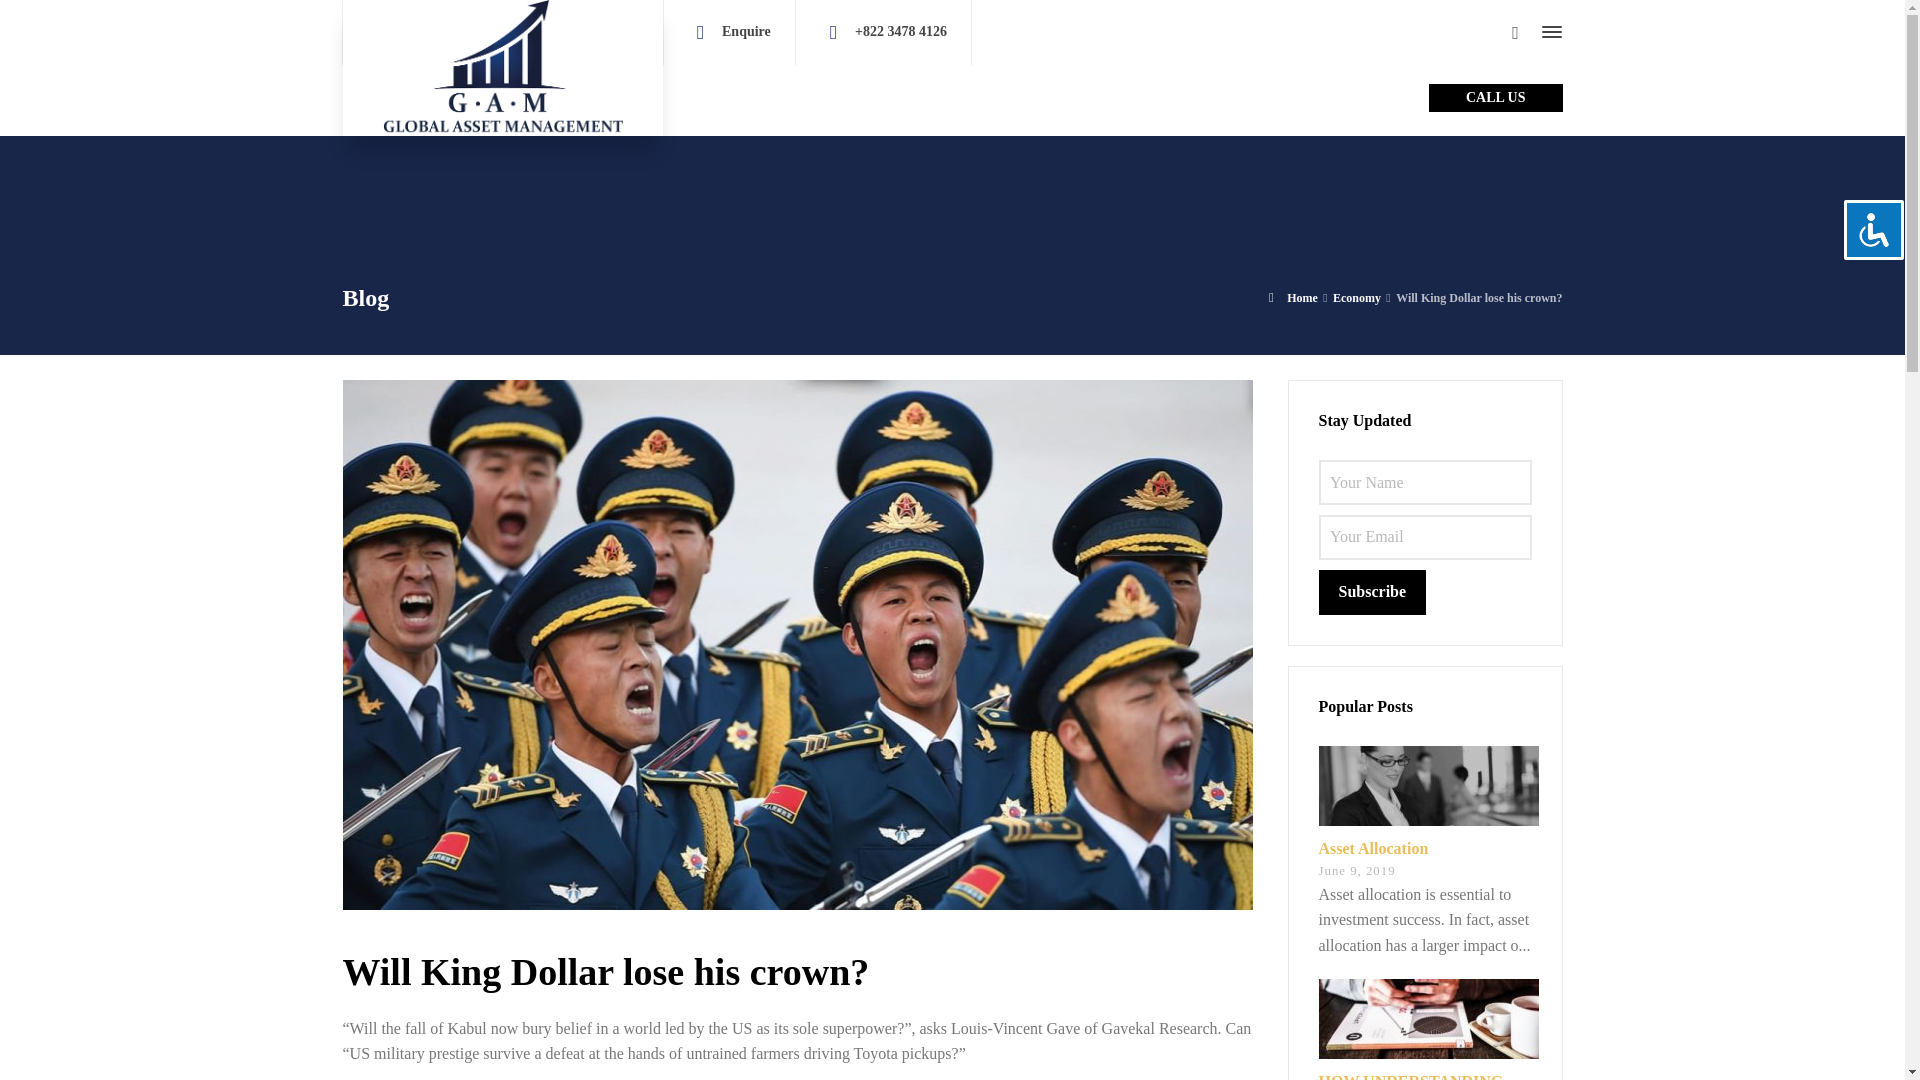 This screenshot has width=1920, height=1080. I want to click on click to call, so click(900, 30).